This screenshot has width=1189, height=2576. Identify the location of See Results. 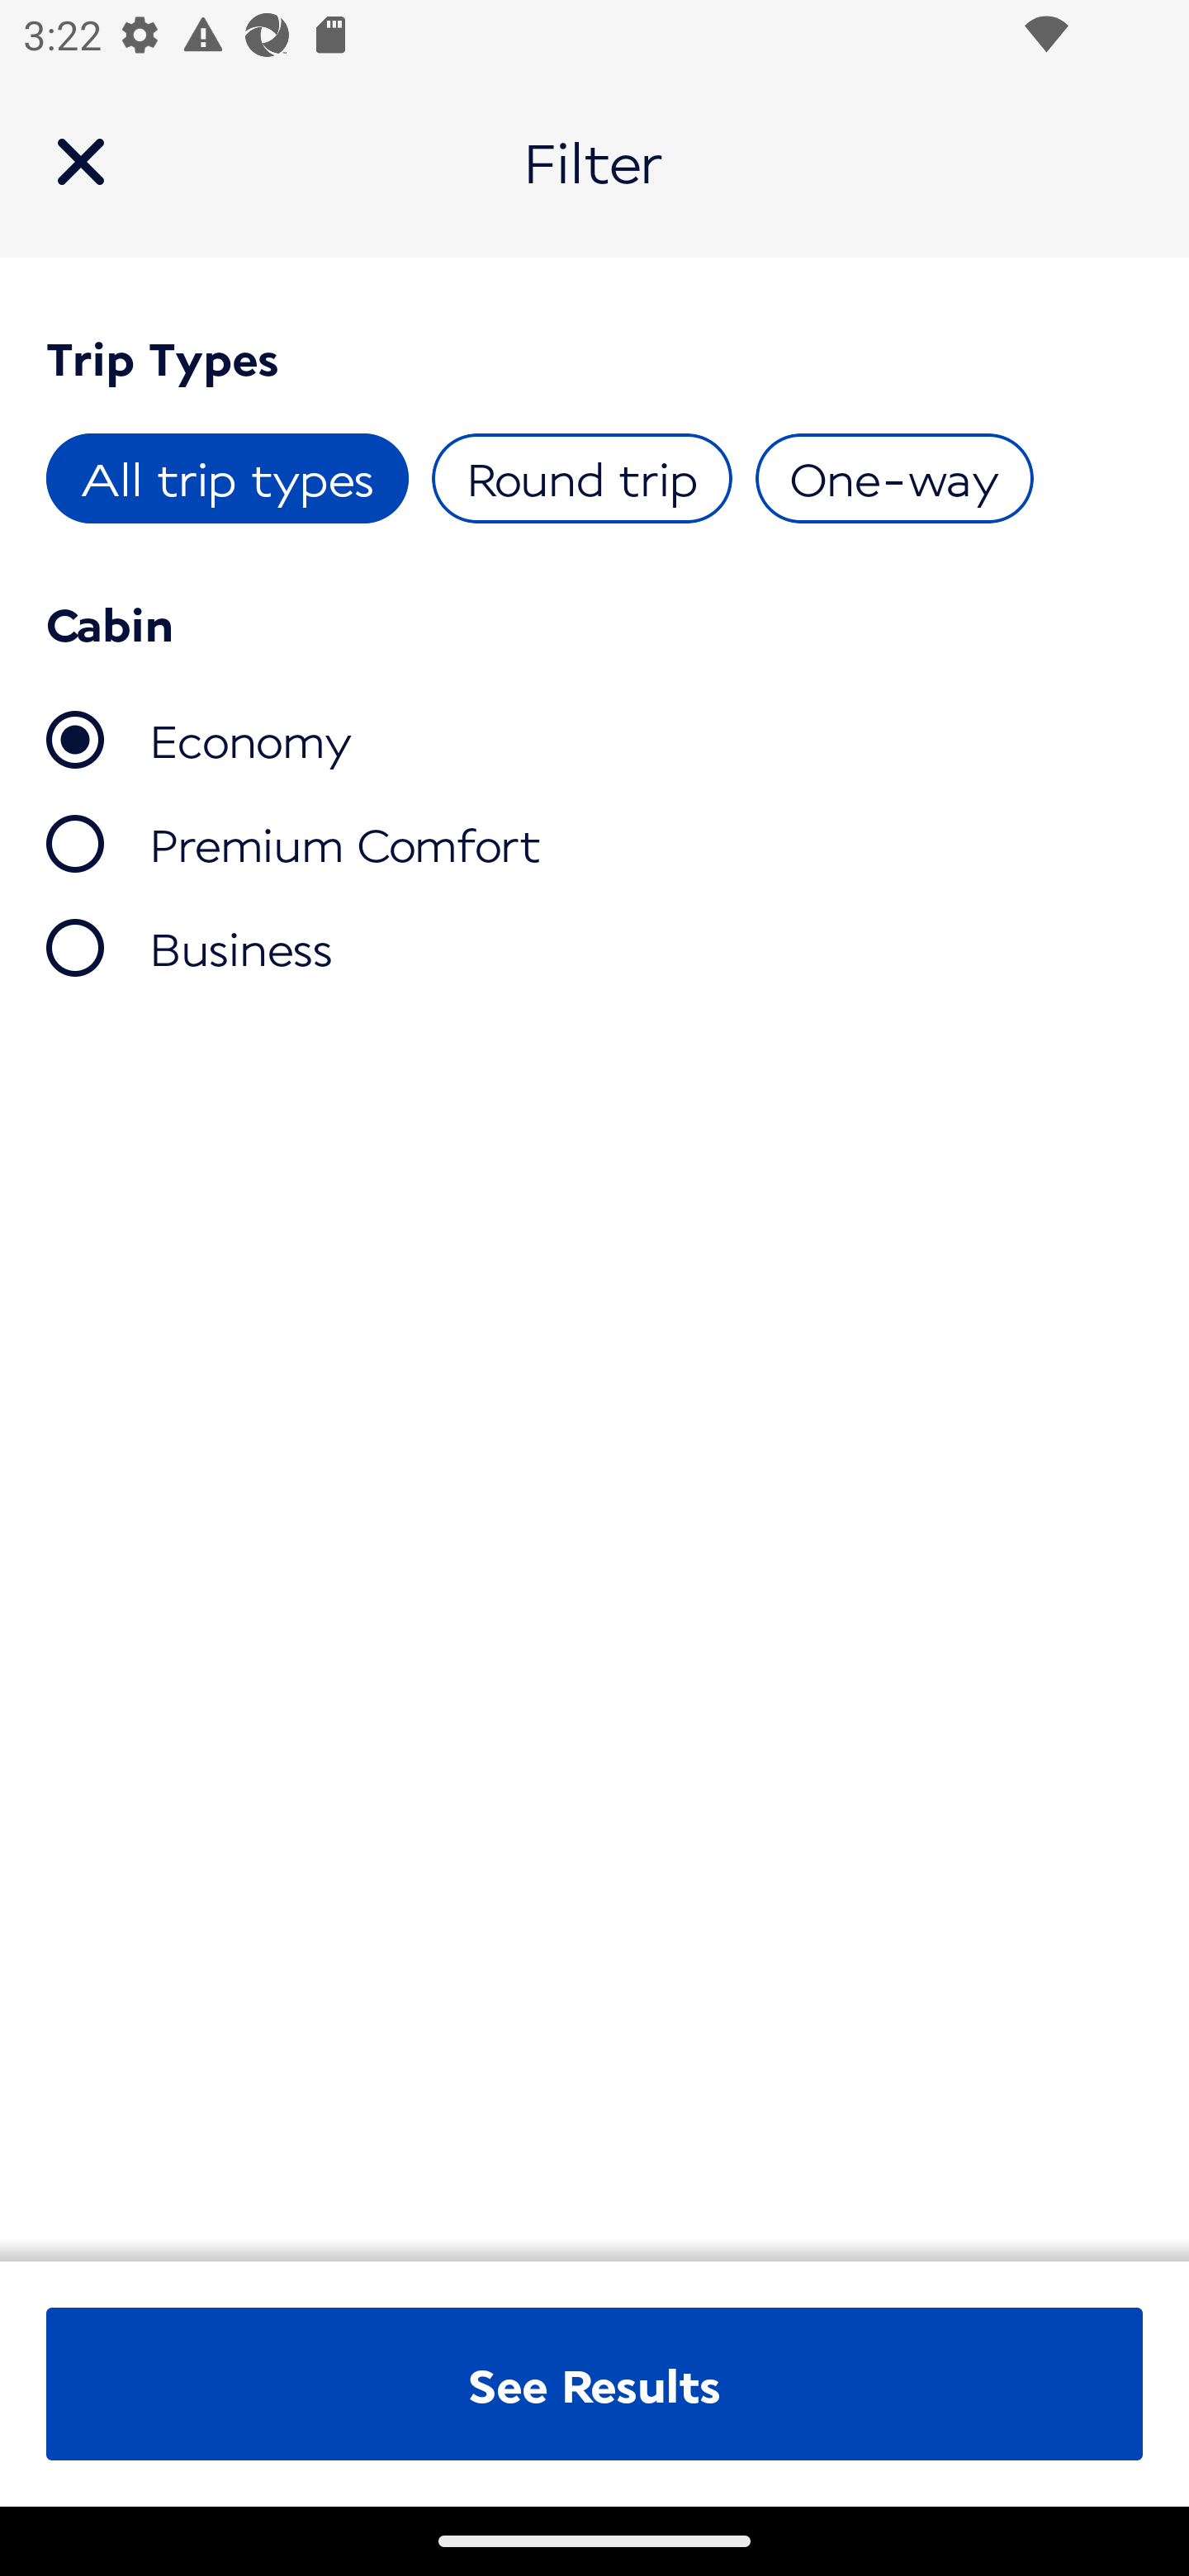
(594, 2384).